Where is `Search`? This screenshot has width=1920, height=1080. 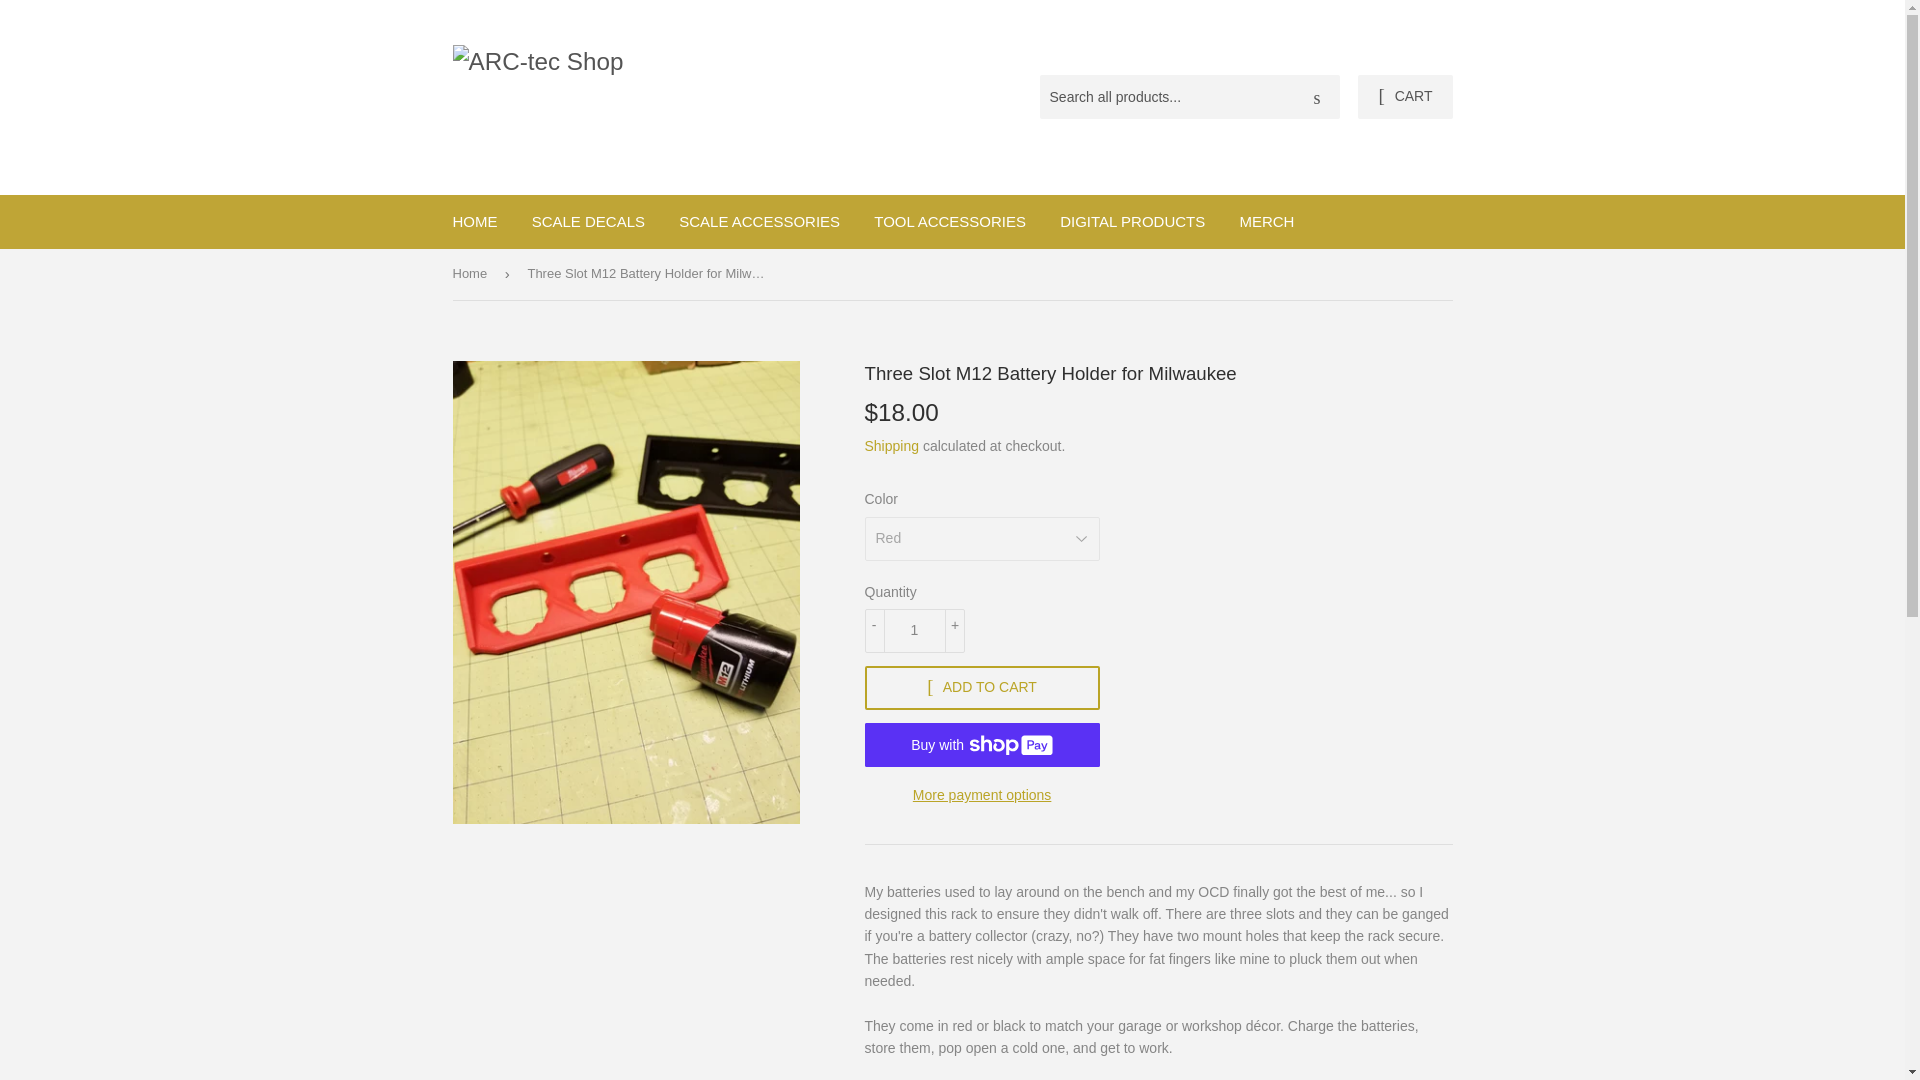
Search is located at coordinates (1317, 97).